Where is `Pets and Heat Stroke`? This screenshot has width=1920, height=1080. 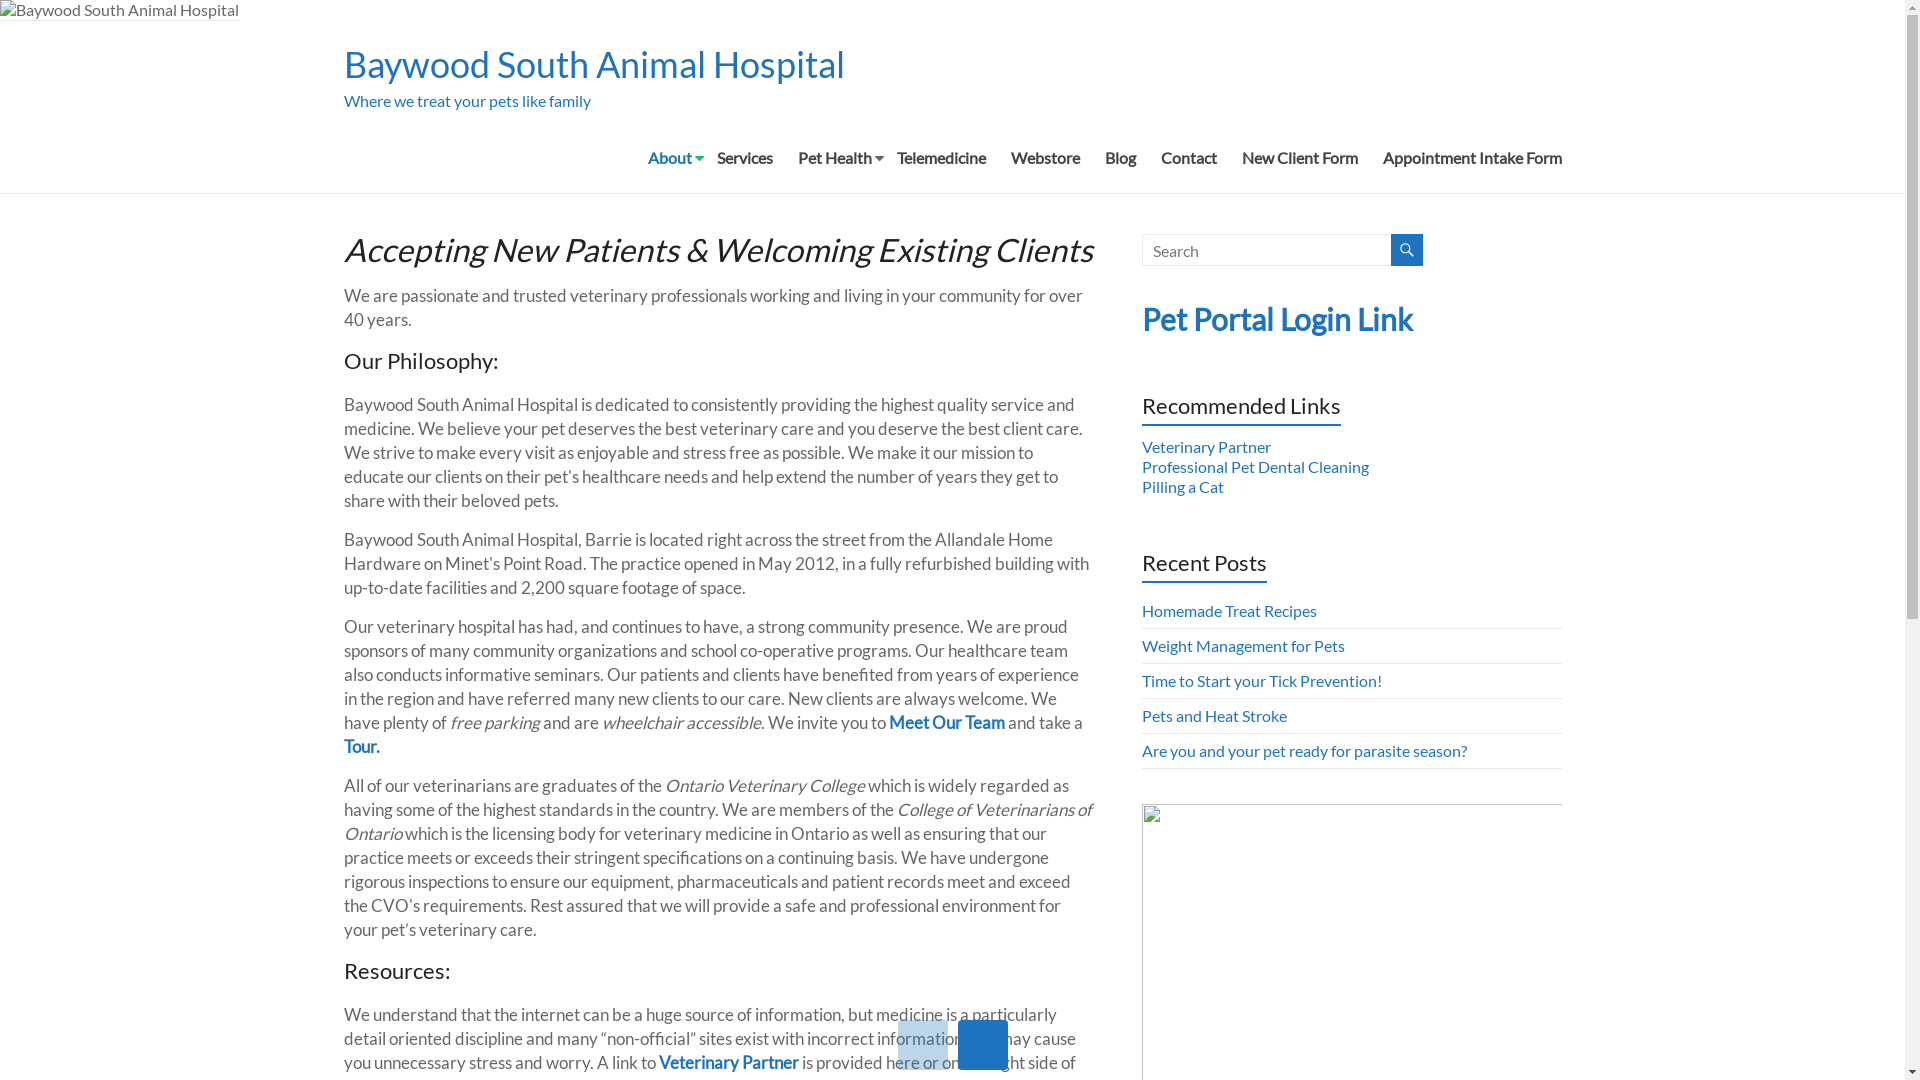
Pets and Heat Stroke is located at coordinates (1214, 716).